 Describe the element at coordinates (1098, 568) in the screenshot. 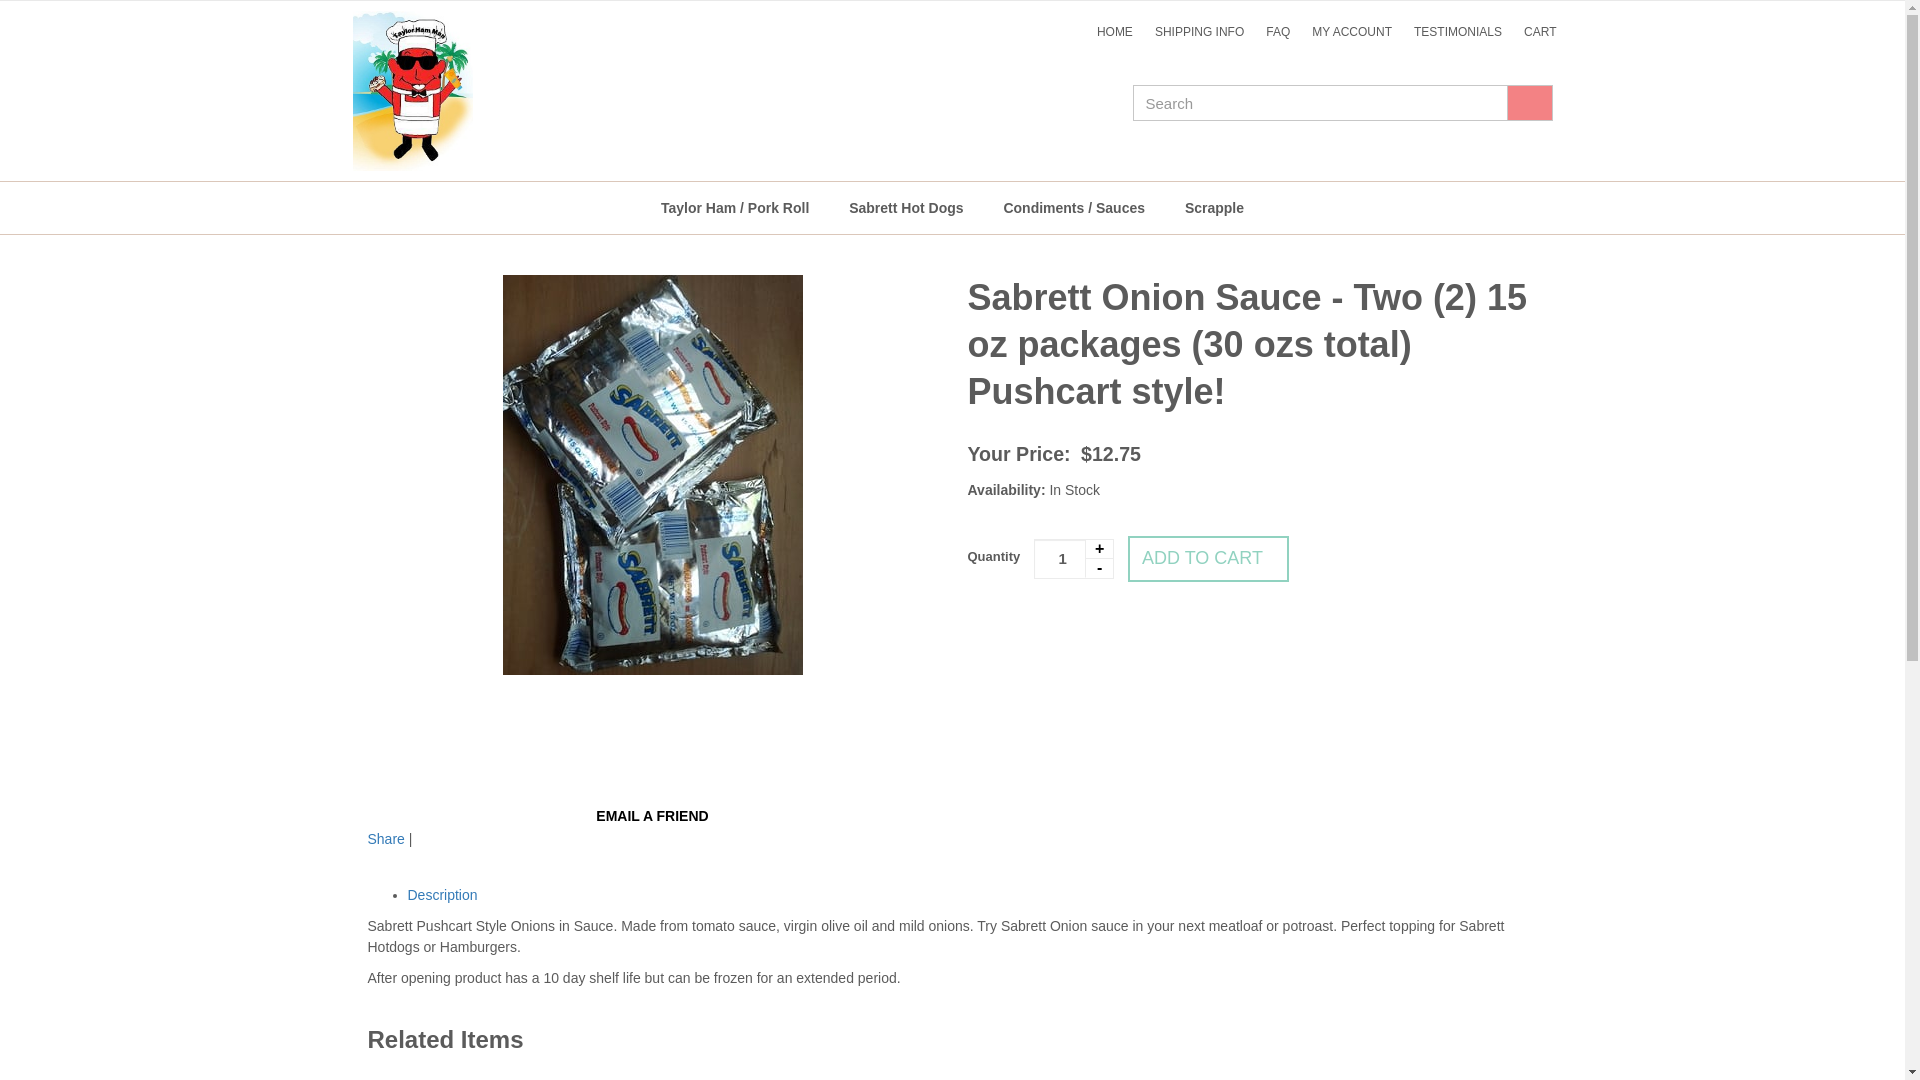

I see `-` at that location.